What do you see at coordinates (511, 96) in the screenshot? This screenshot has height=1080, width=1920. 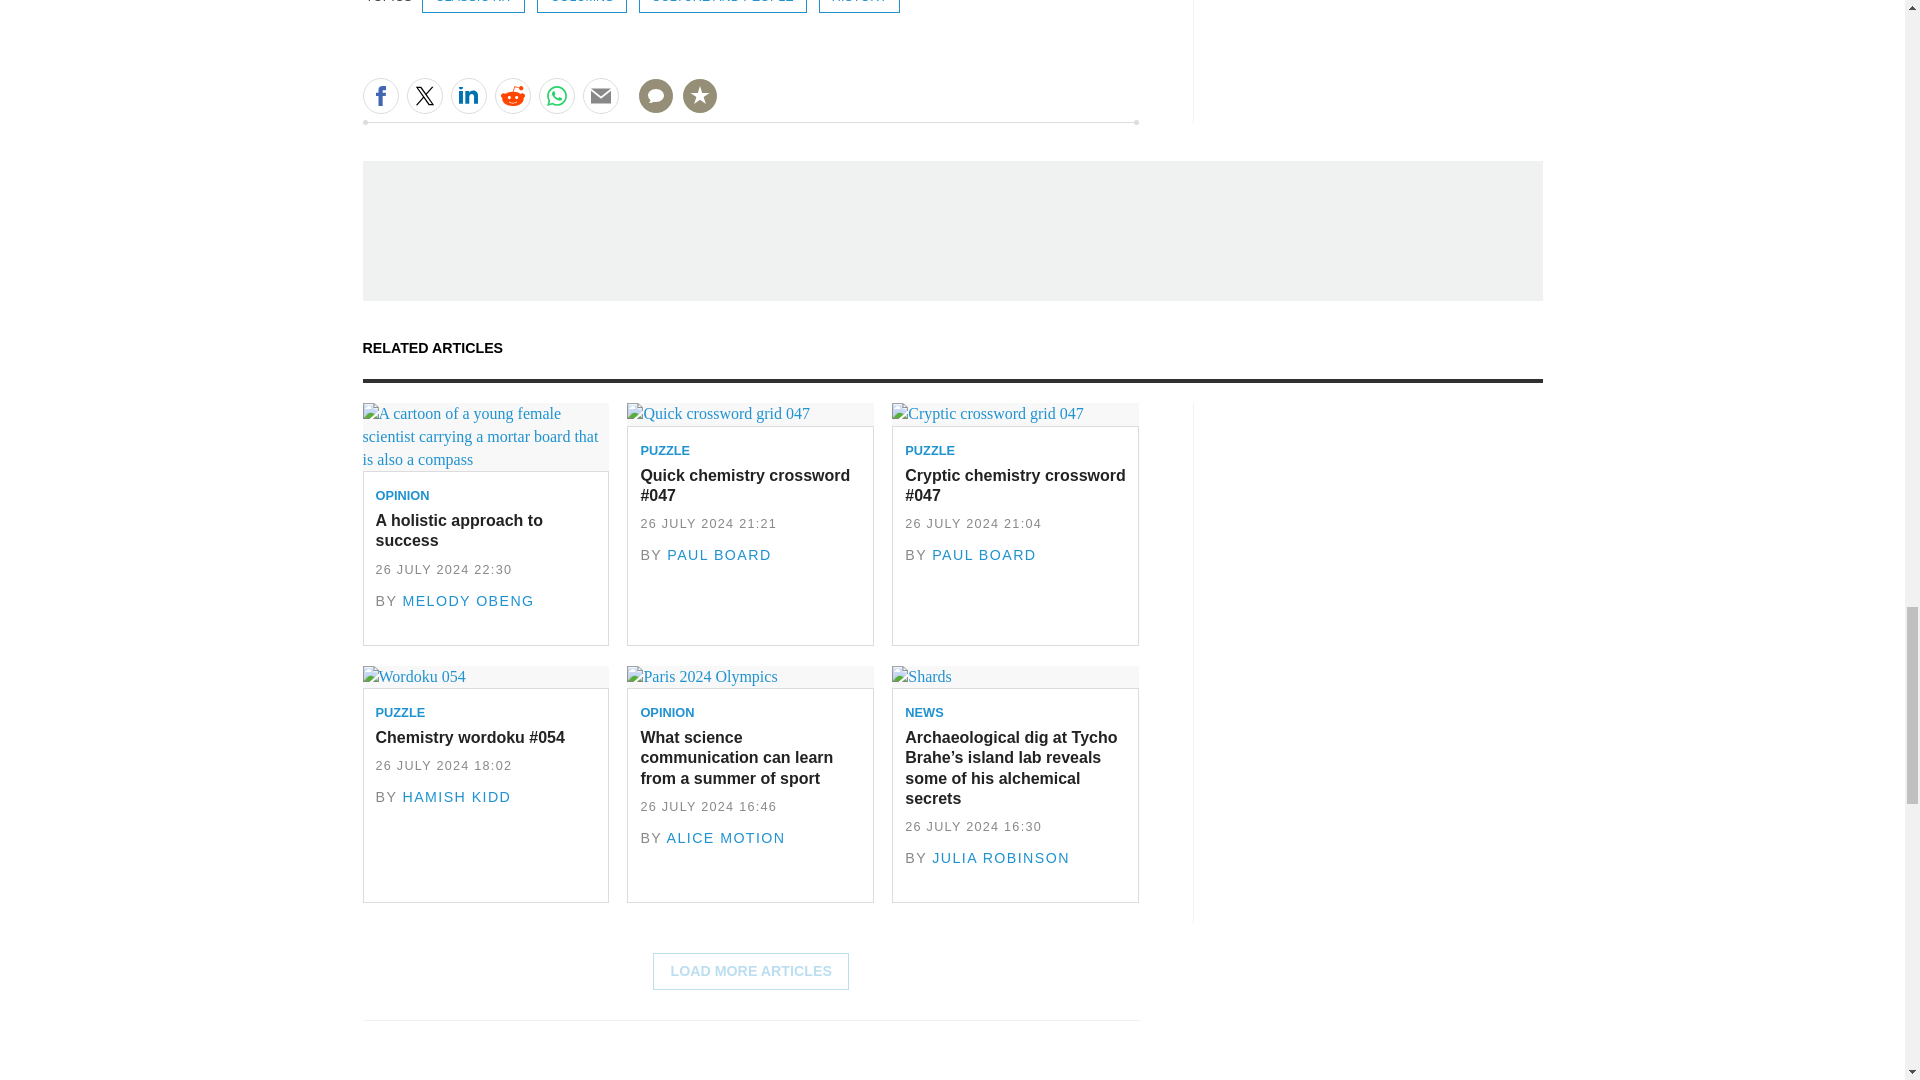 I see `Share this on Reddit` at bounding box center [511, 96].